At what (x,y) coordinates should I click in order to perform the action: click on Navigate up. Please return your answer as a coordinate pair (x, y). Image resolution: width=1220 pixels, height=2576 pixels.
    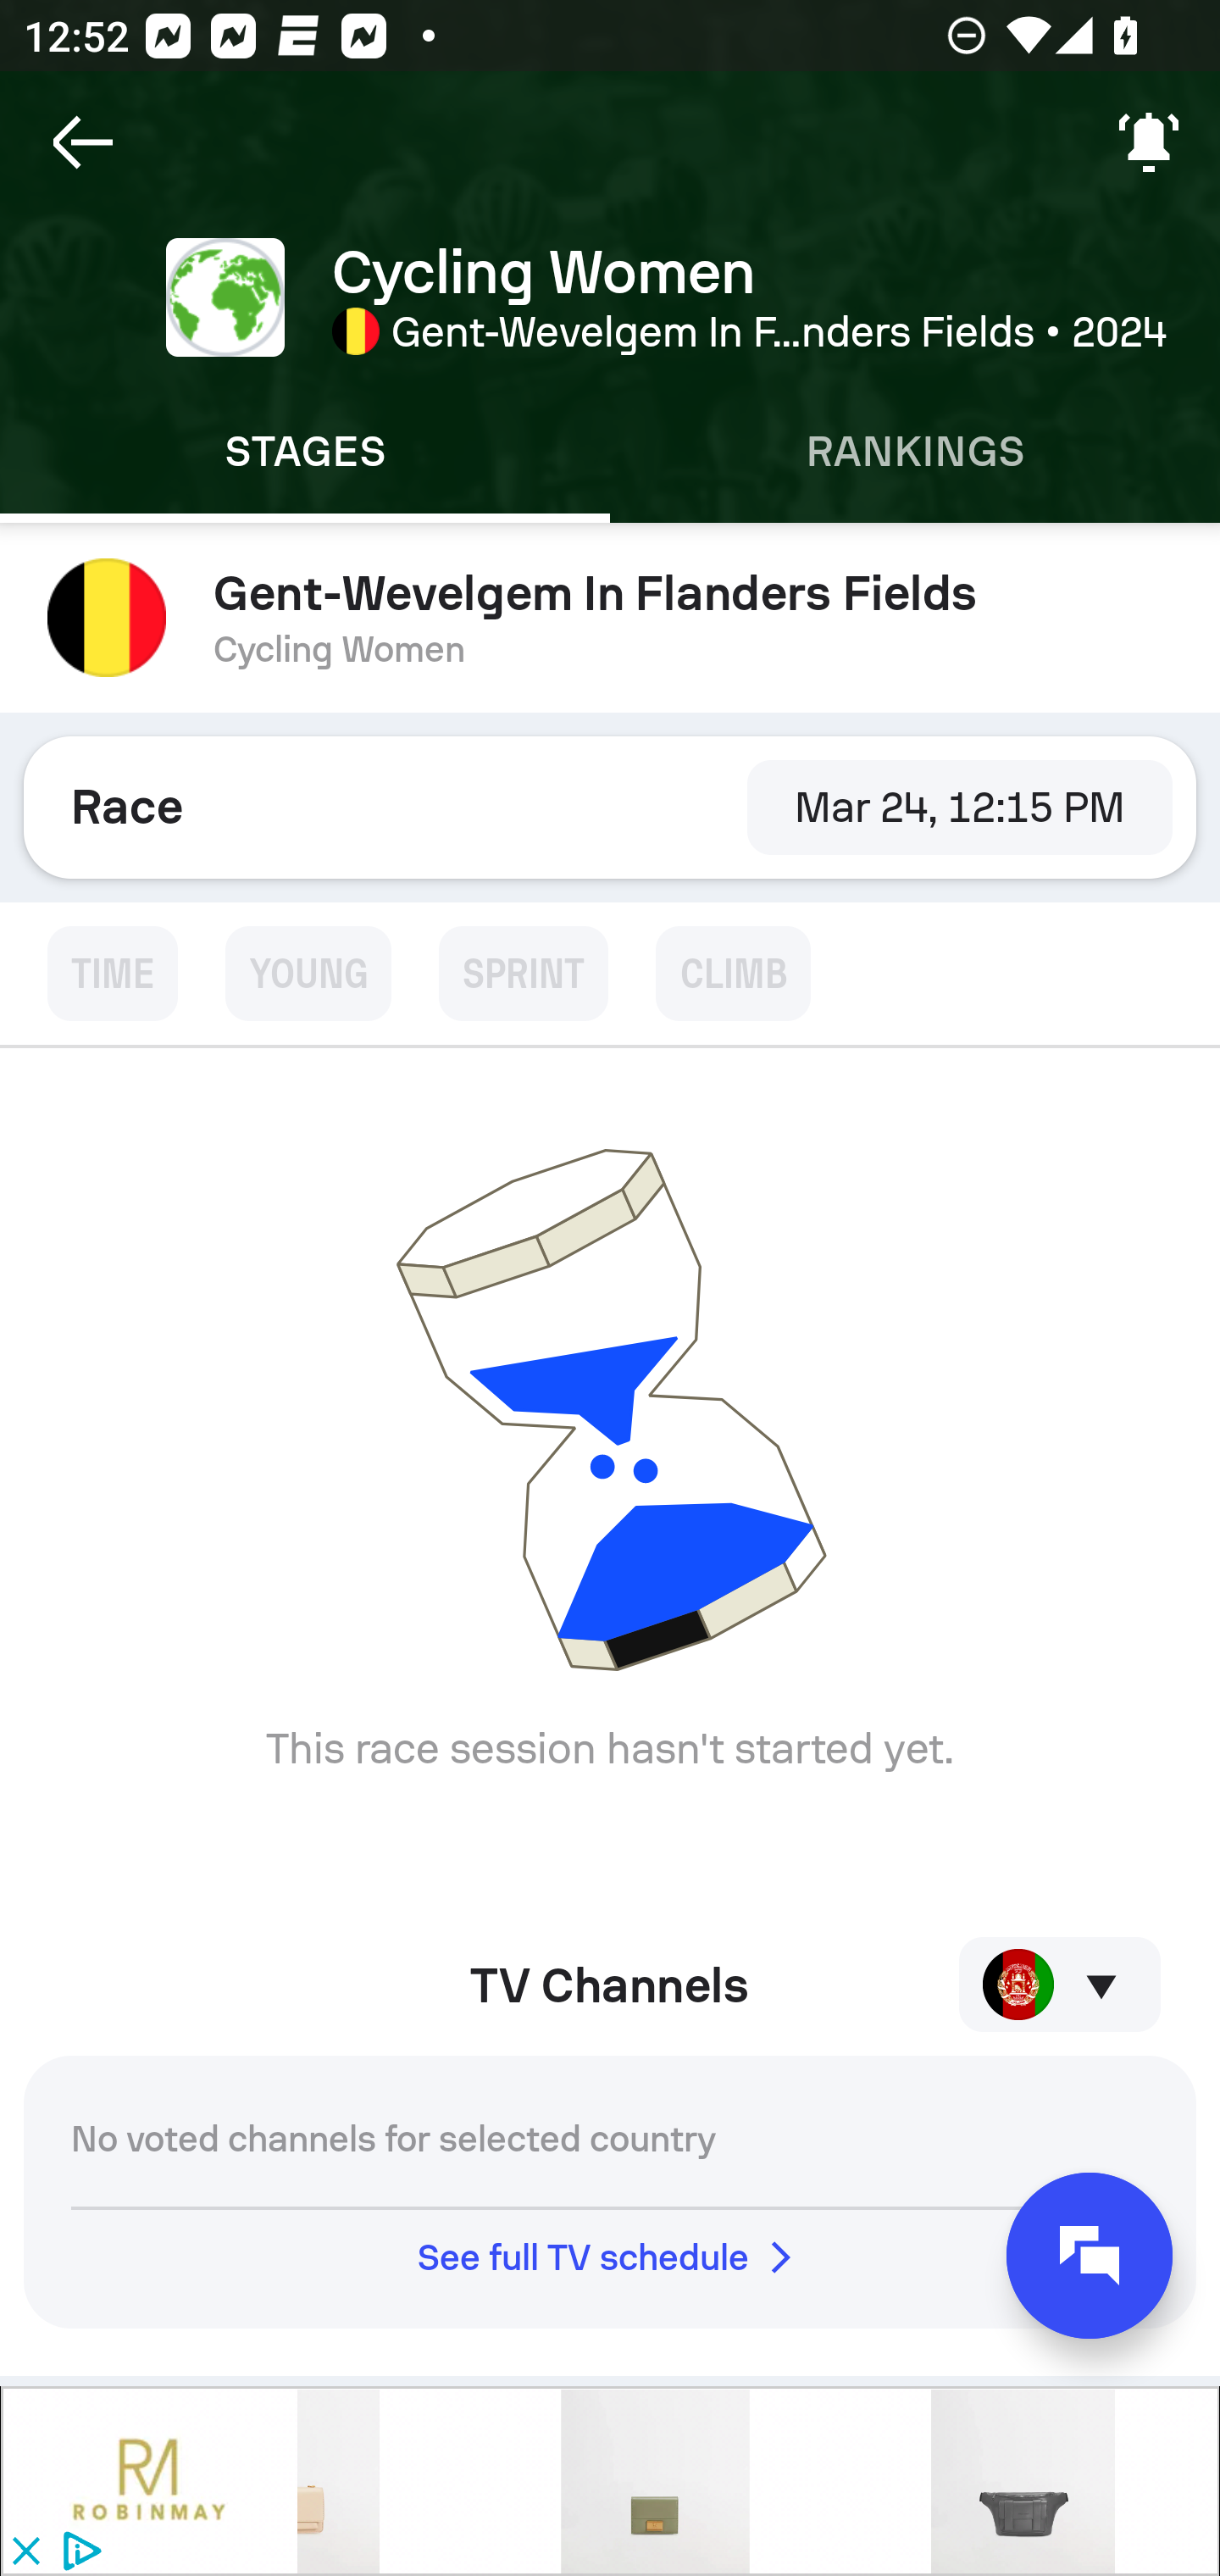
    Looking at the image, I should click on (83, 142).